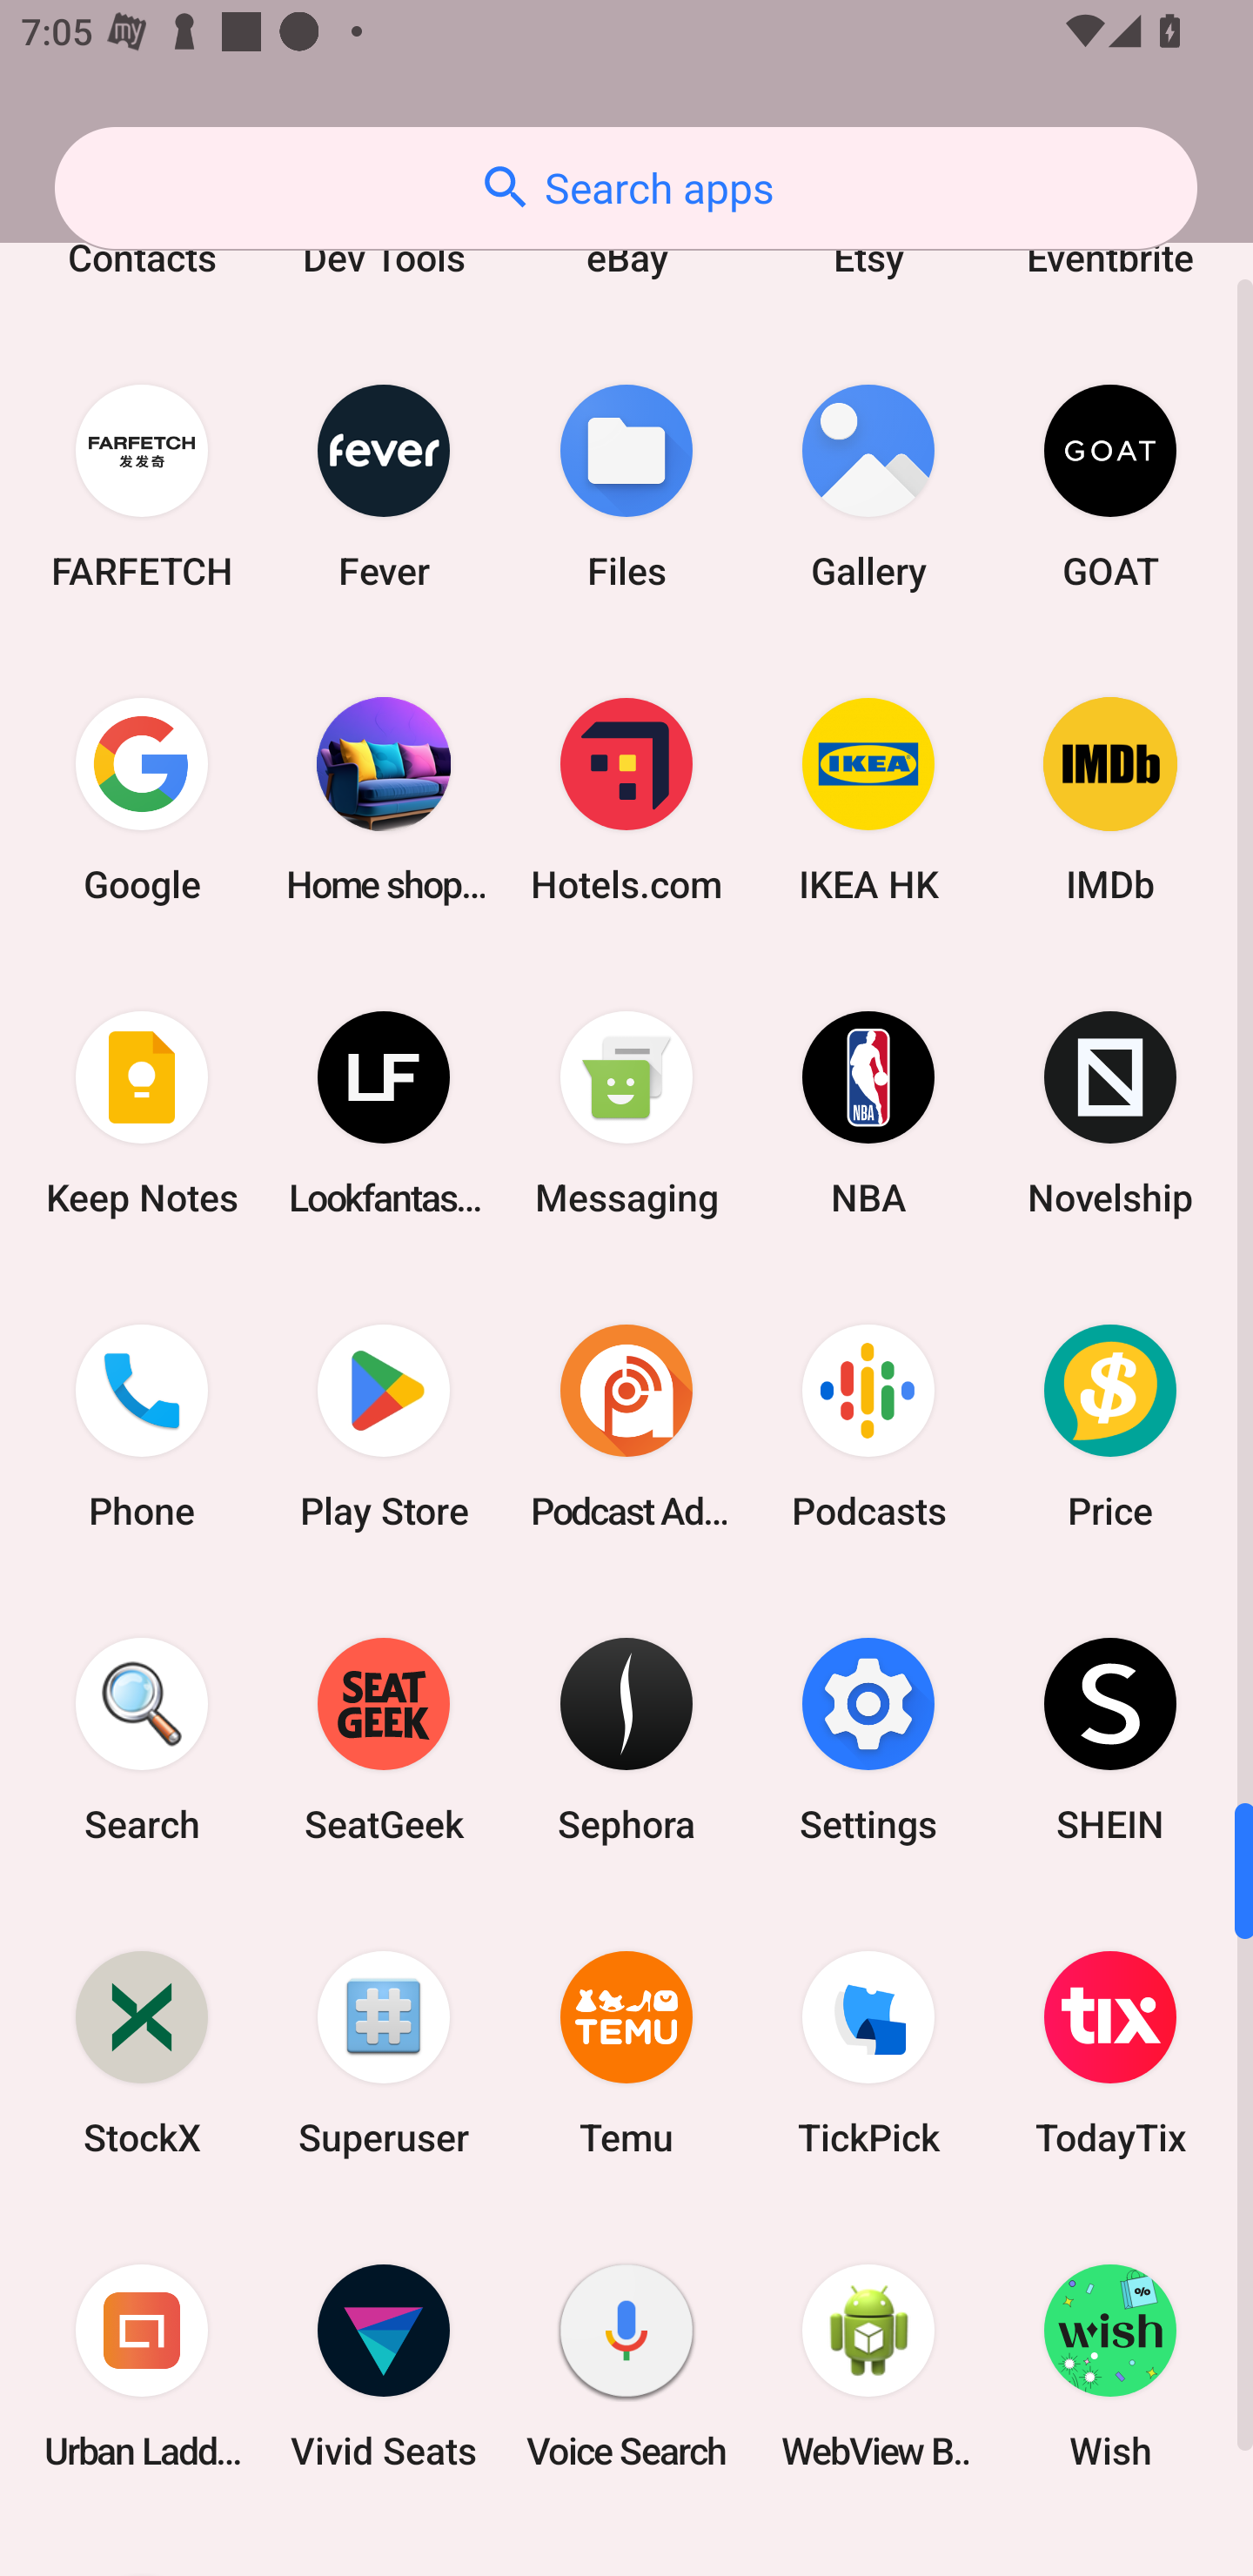 This screenshot has width=1253, height=2576. I want to click on FARFETCH, so click(142, 486).